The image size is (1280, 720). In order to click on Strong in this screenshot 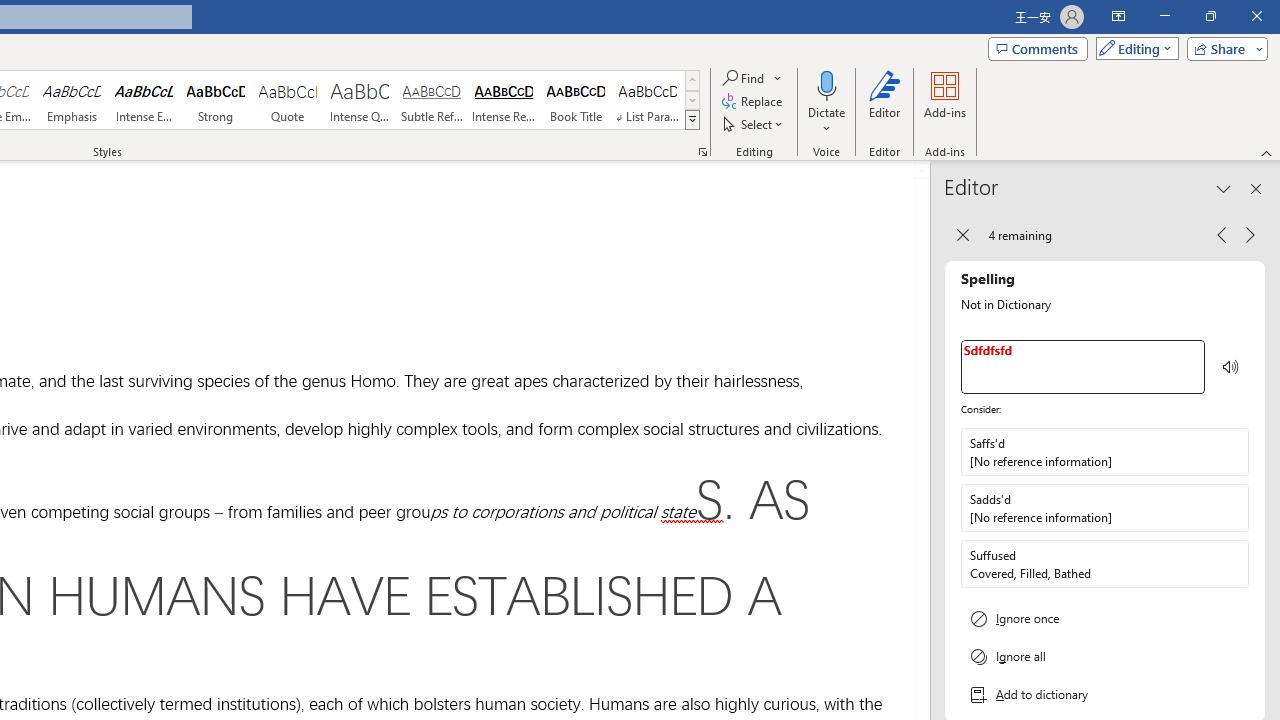, I will do `click(216, 100)`.